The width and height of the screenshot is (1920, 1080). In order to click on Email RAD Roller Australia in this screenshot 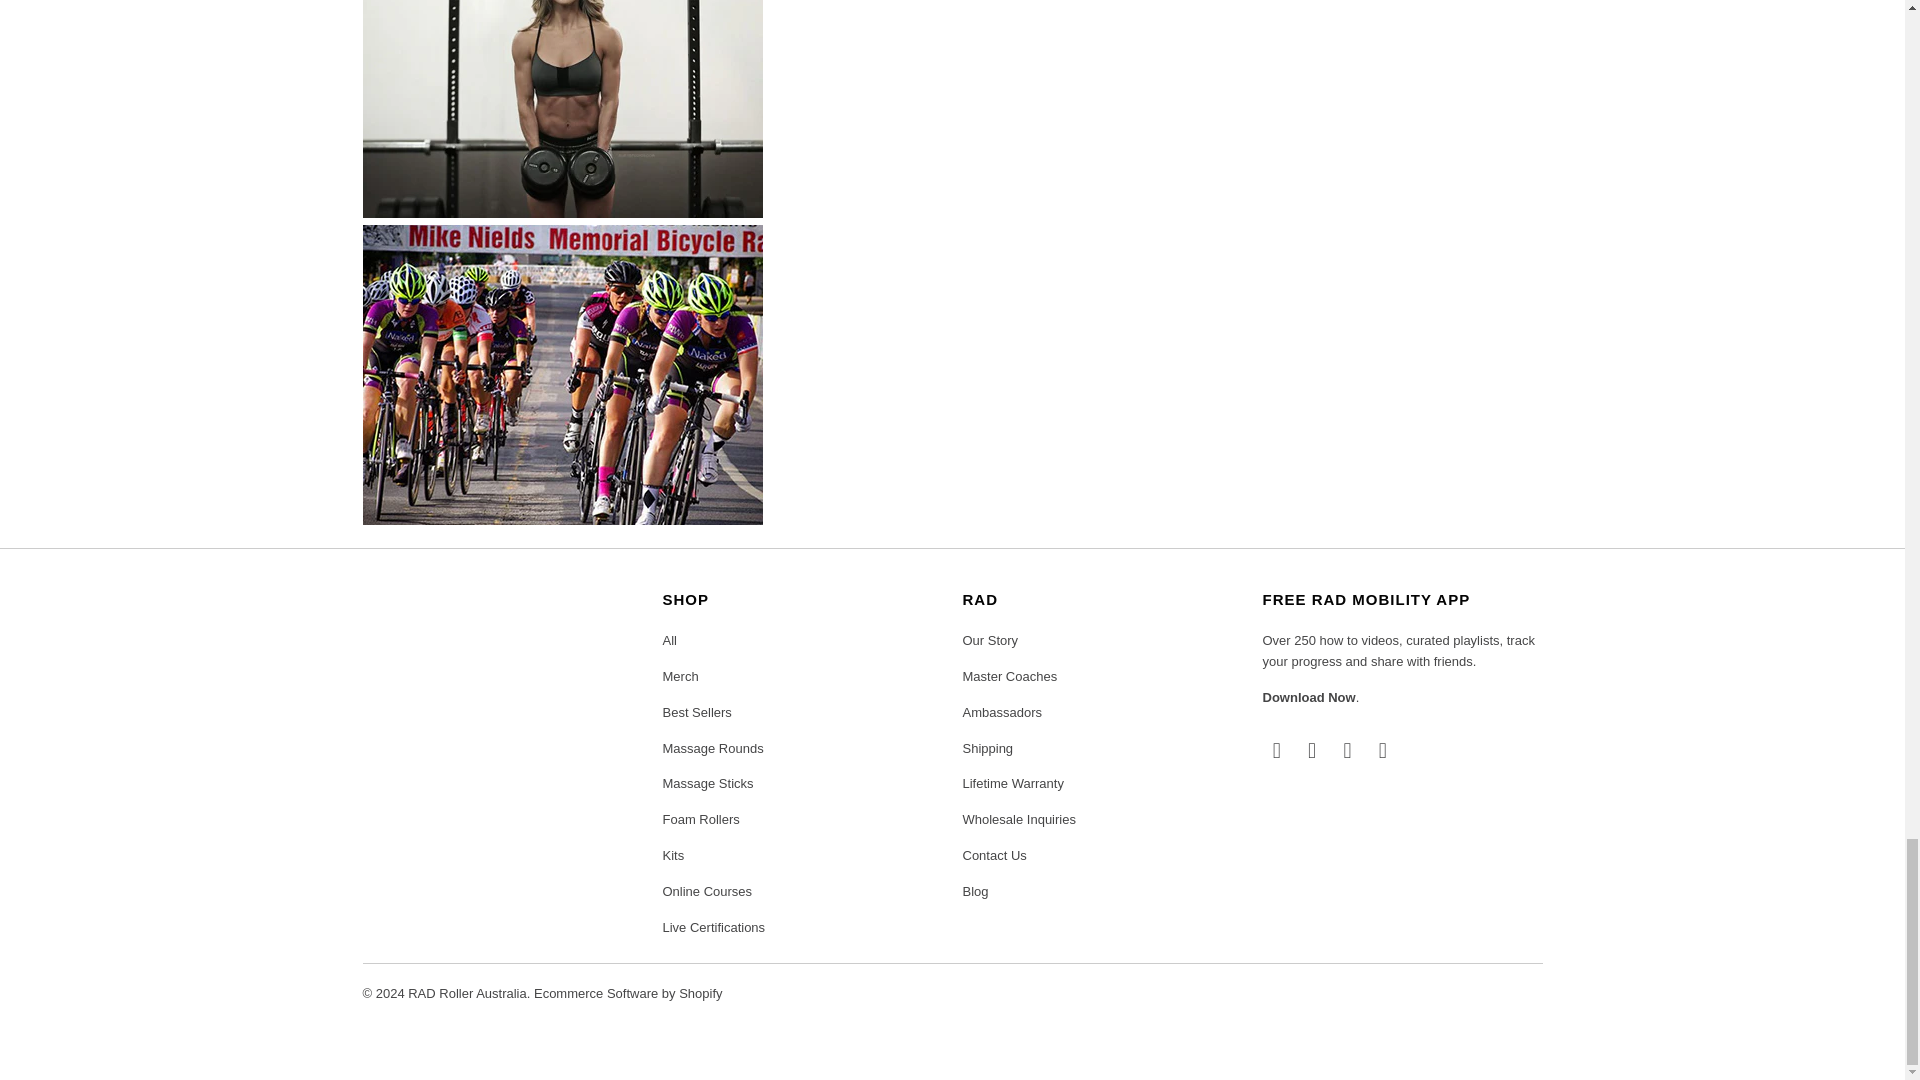, I will do `click(1382, 750)`.